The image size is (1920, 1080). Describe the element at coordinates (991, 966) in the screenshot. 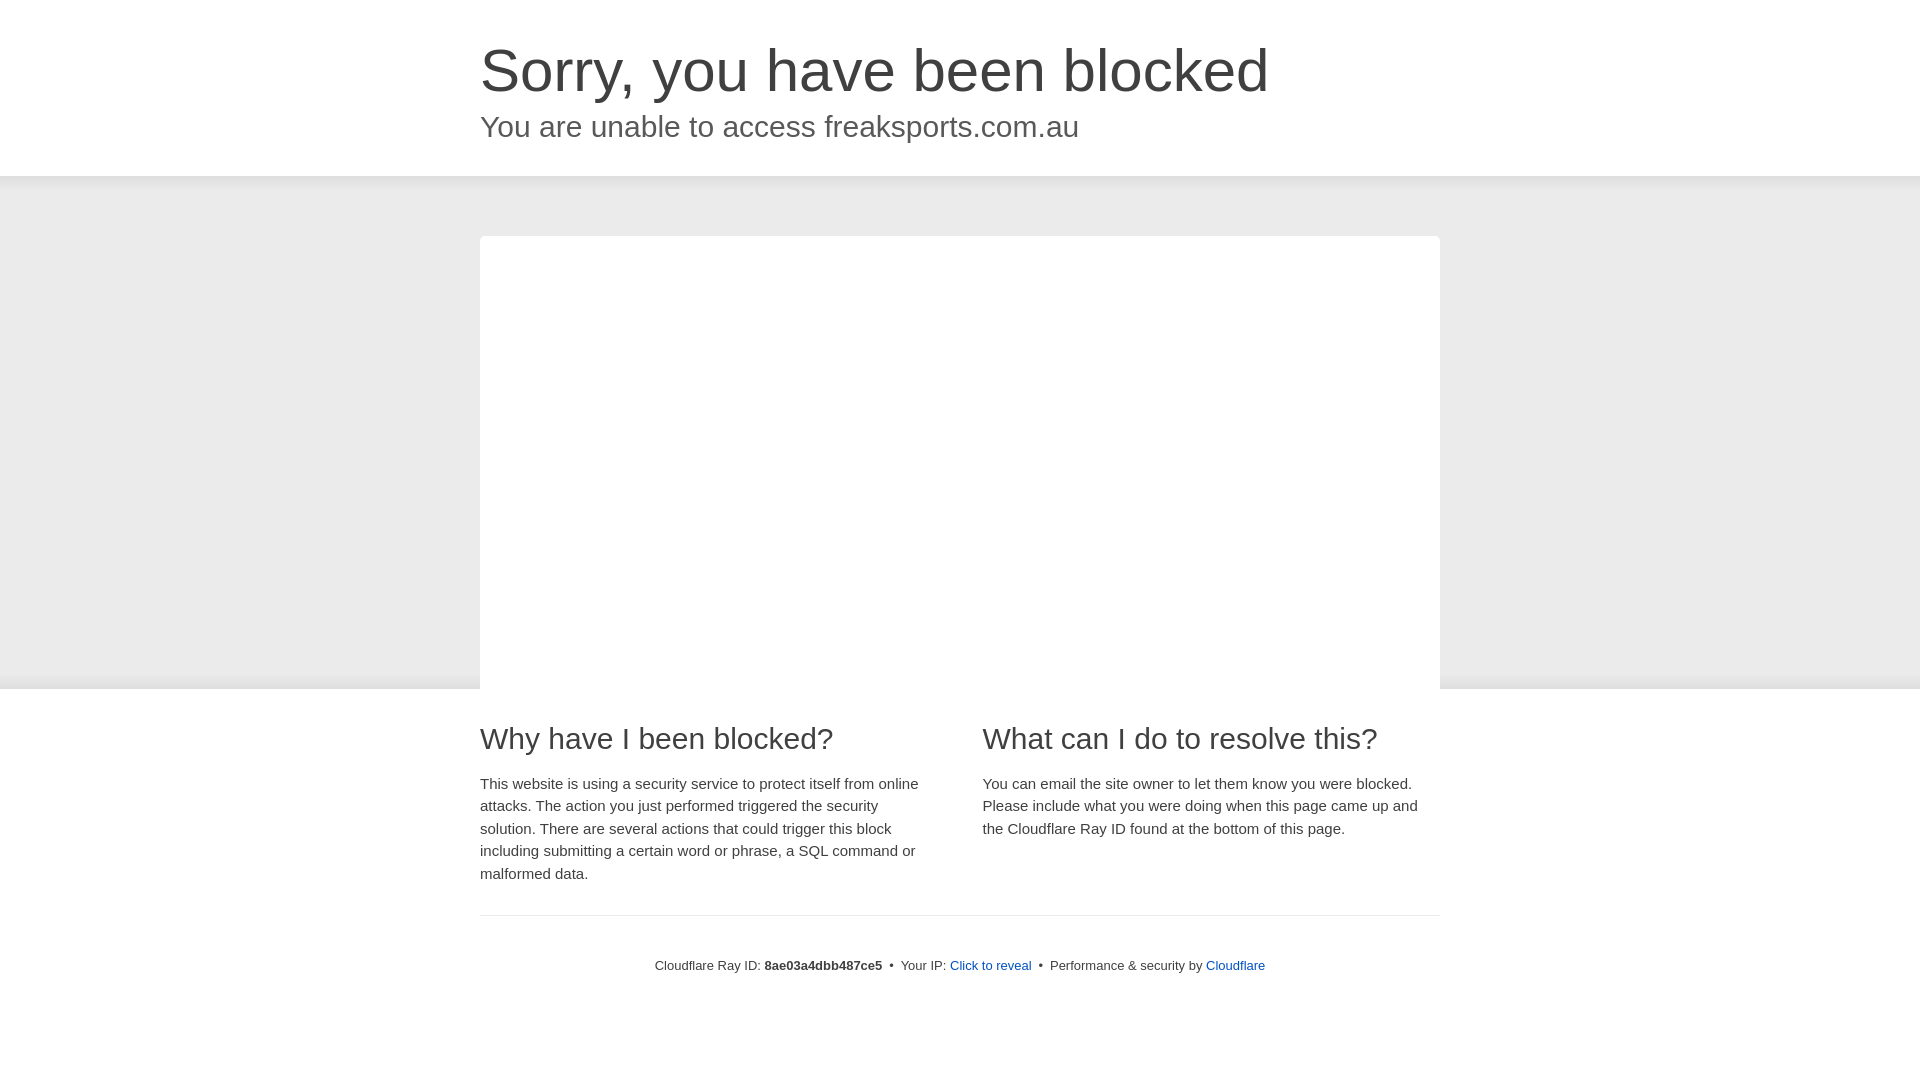

I see `Click to reveal` at that location.